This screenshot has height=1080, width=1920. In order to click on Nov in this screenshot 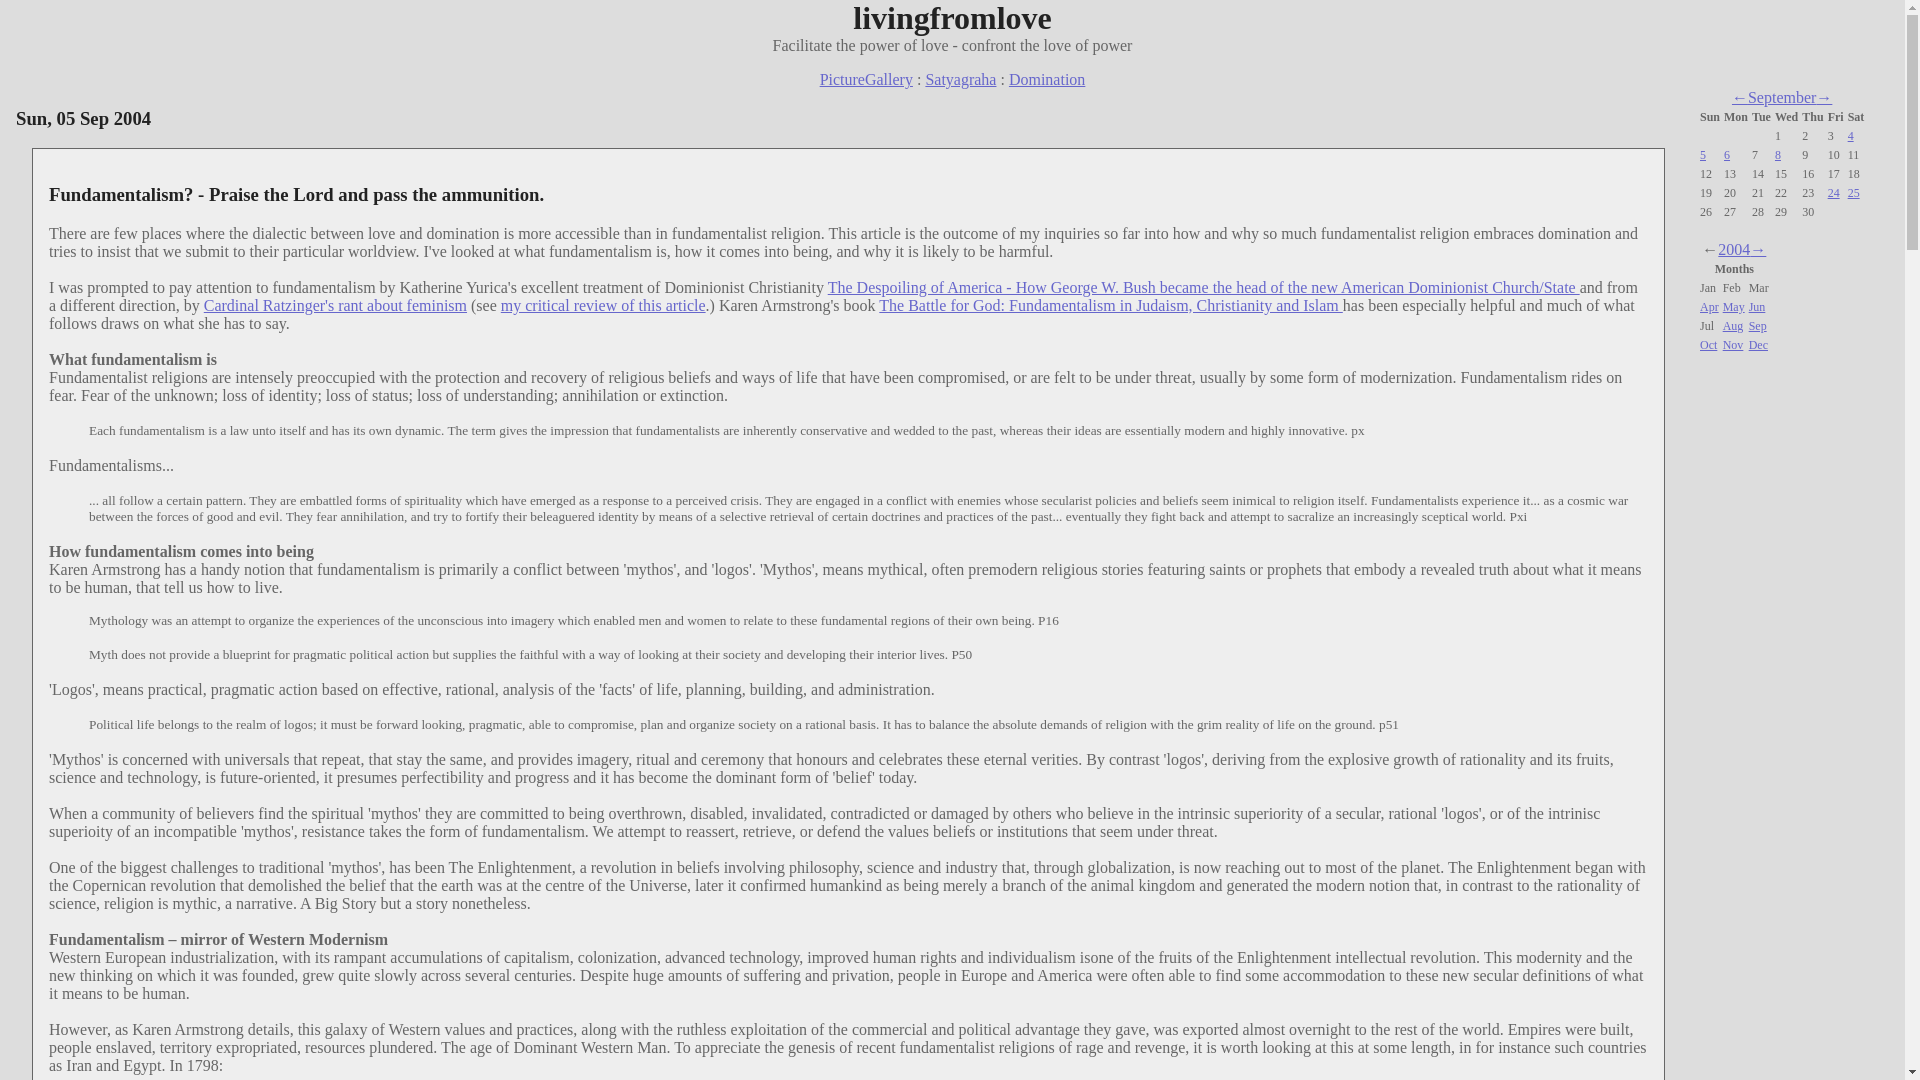, I will do `click(1732, 345)`.